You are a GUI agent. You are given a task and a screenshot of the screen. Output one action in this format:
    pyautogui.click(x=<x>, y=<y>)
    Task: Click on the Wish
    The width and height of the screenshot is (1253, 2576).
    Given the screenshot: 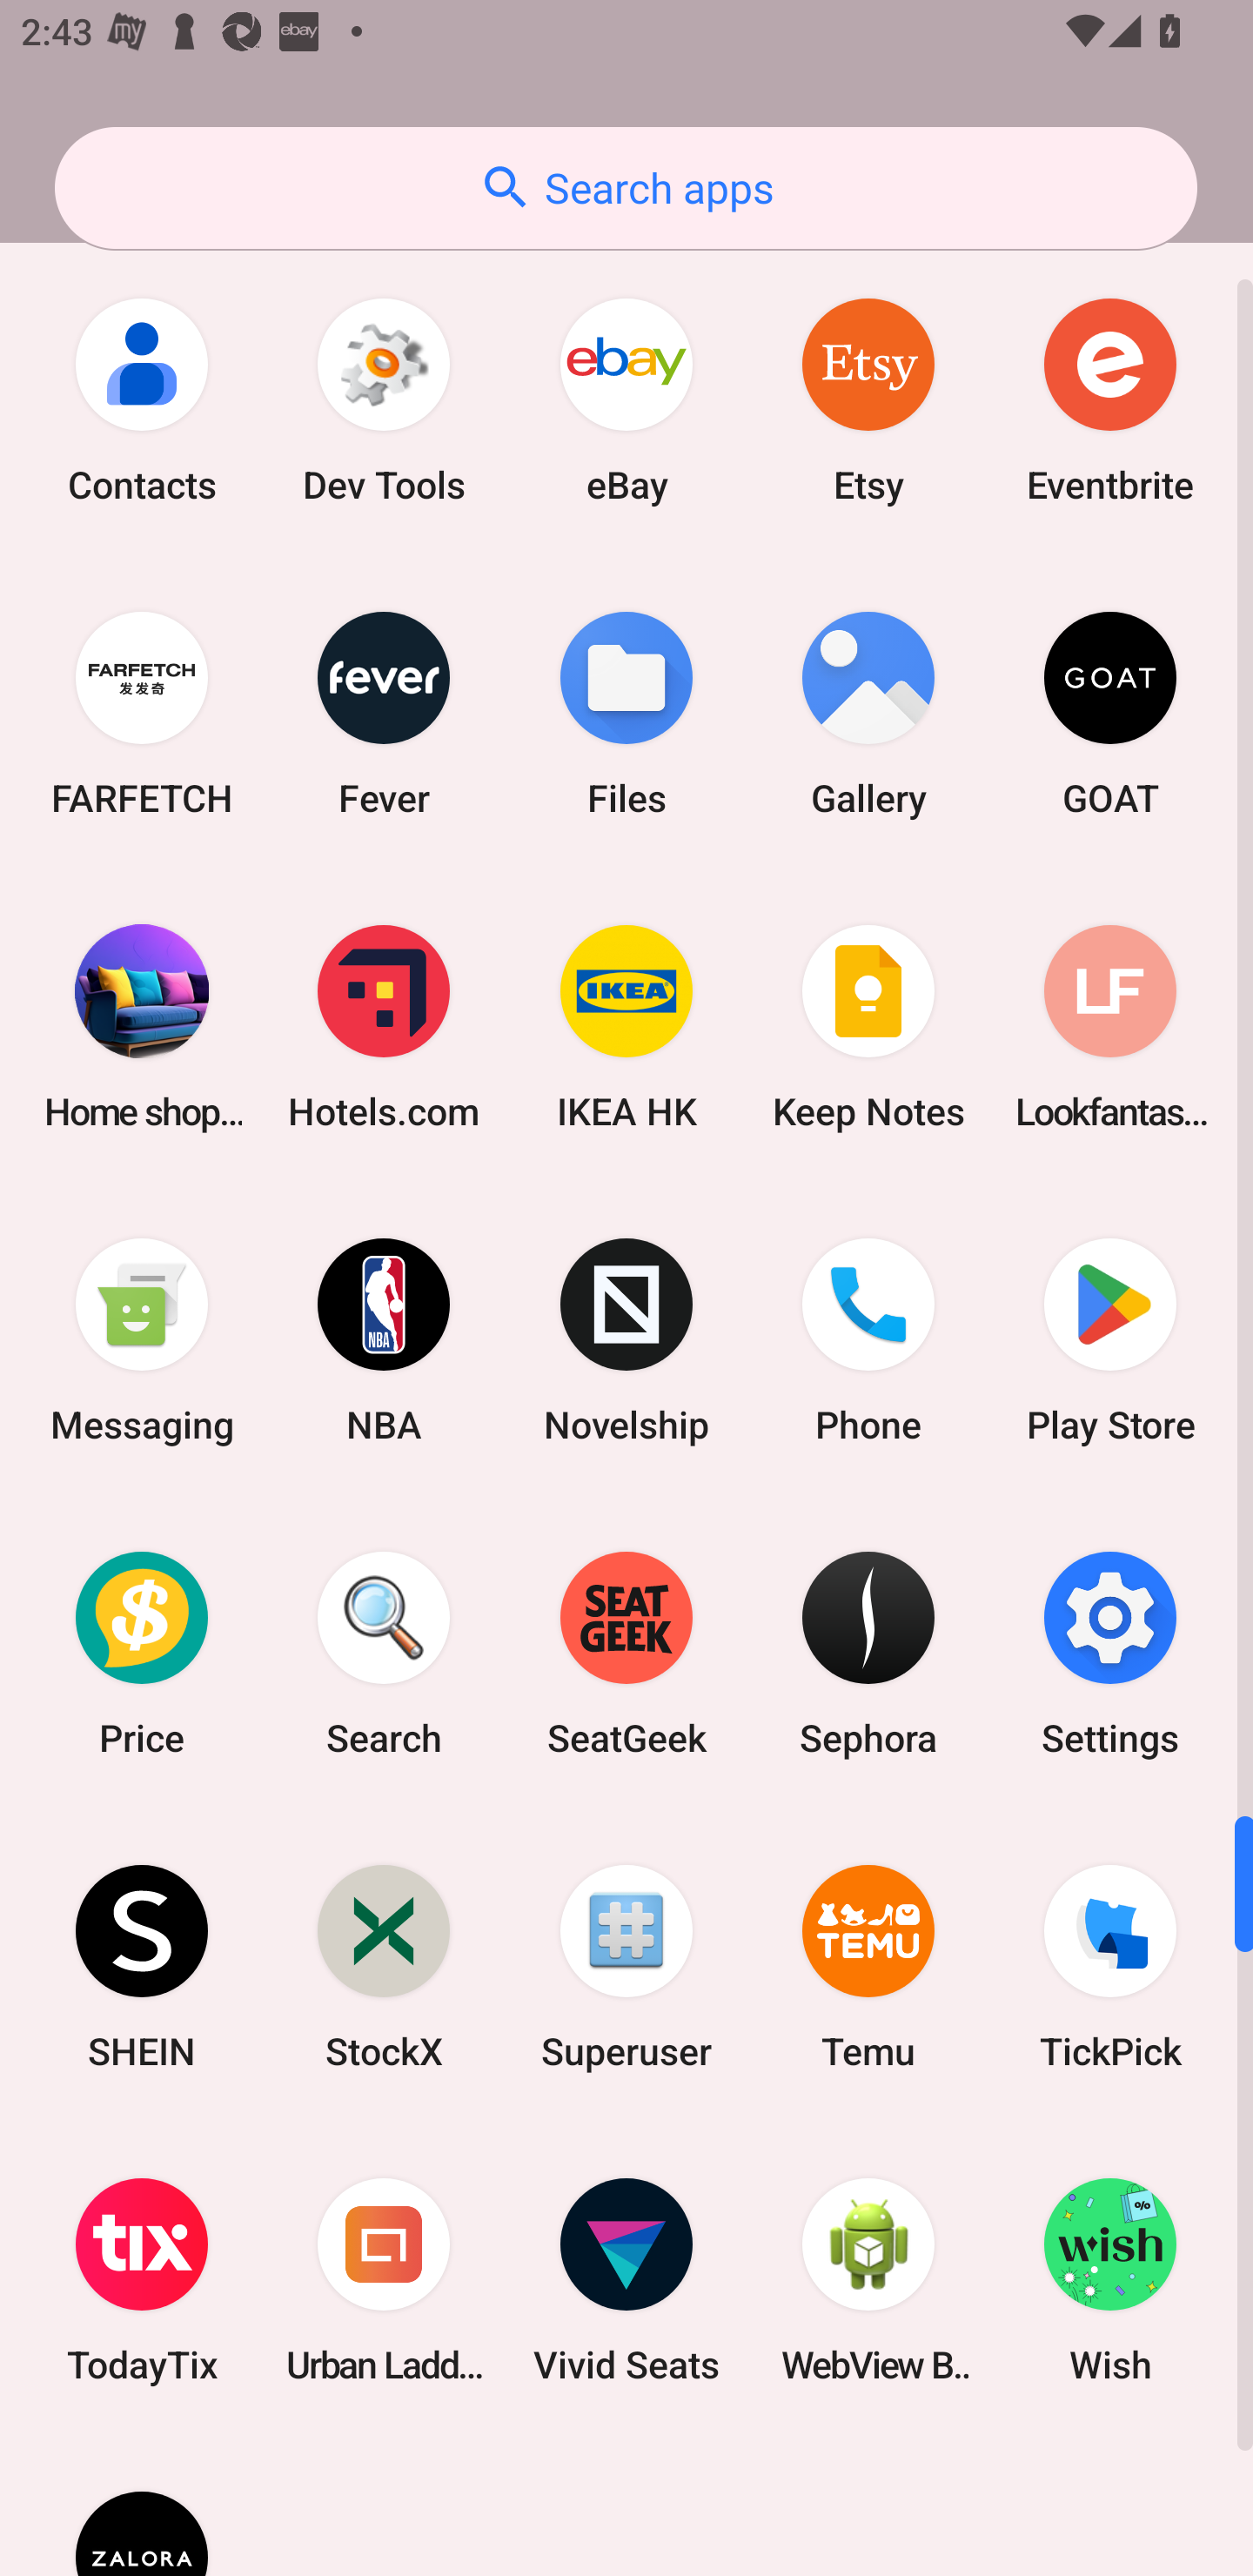 What is the action you would take?
    pyautogui.click(x=1110, y=2280)
    